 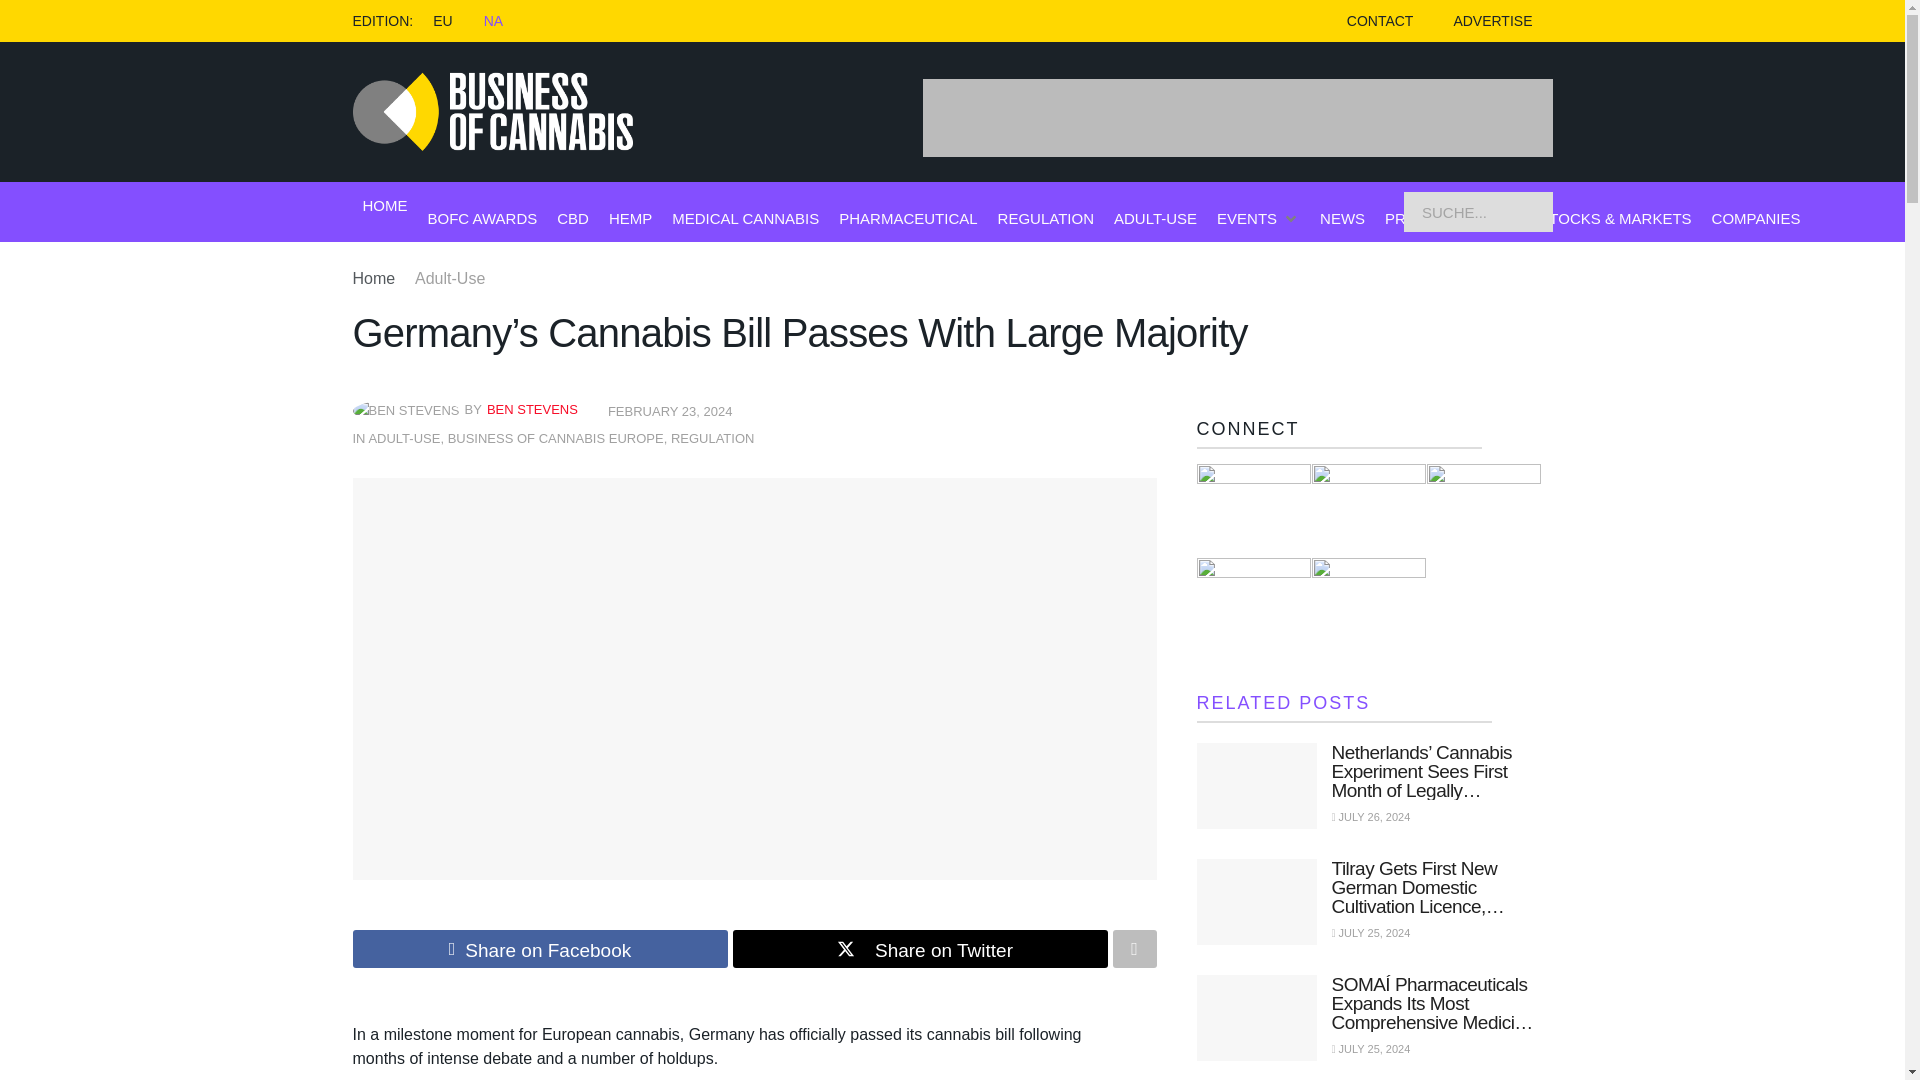 I want to click on REGULATION, so click(x=712, y=438).